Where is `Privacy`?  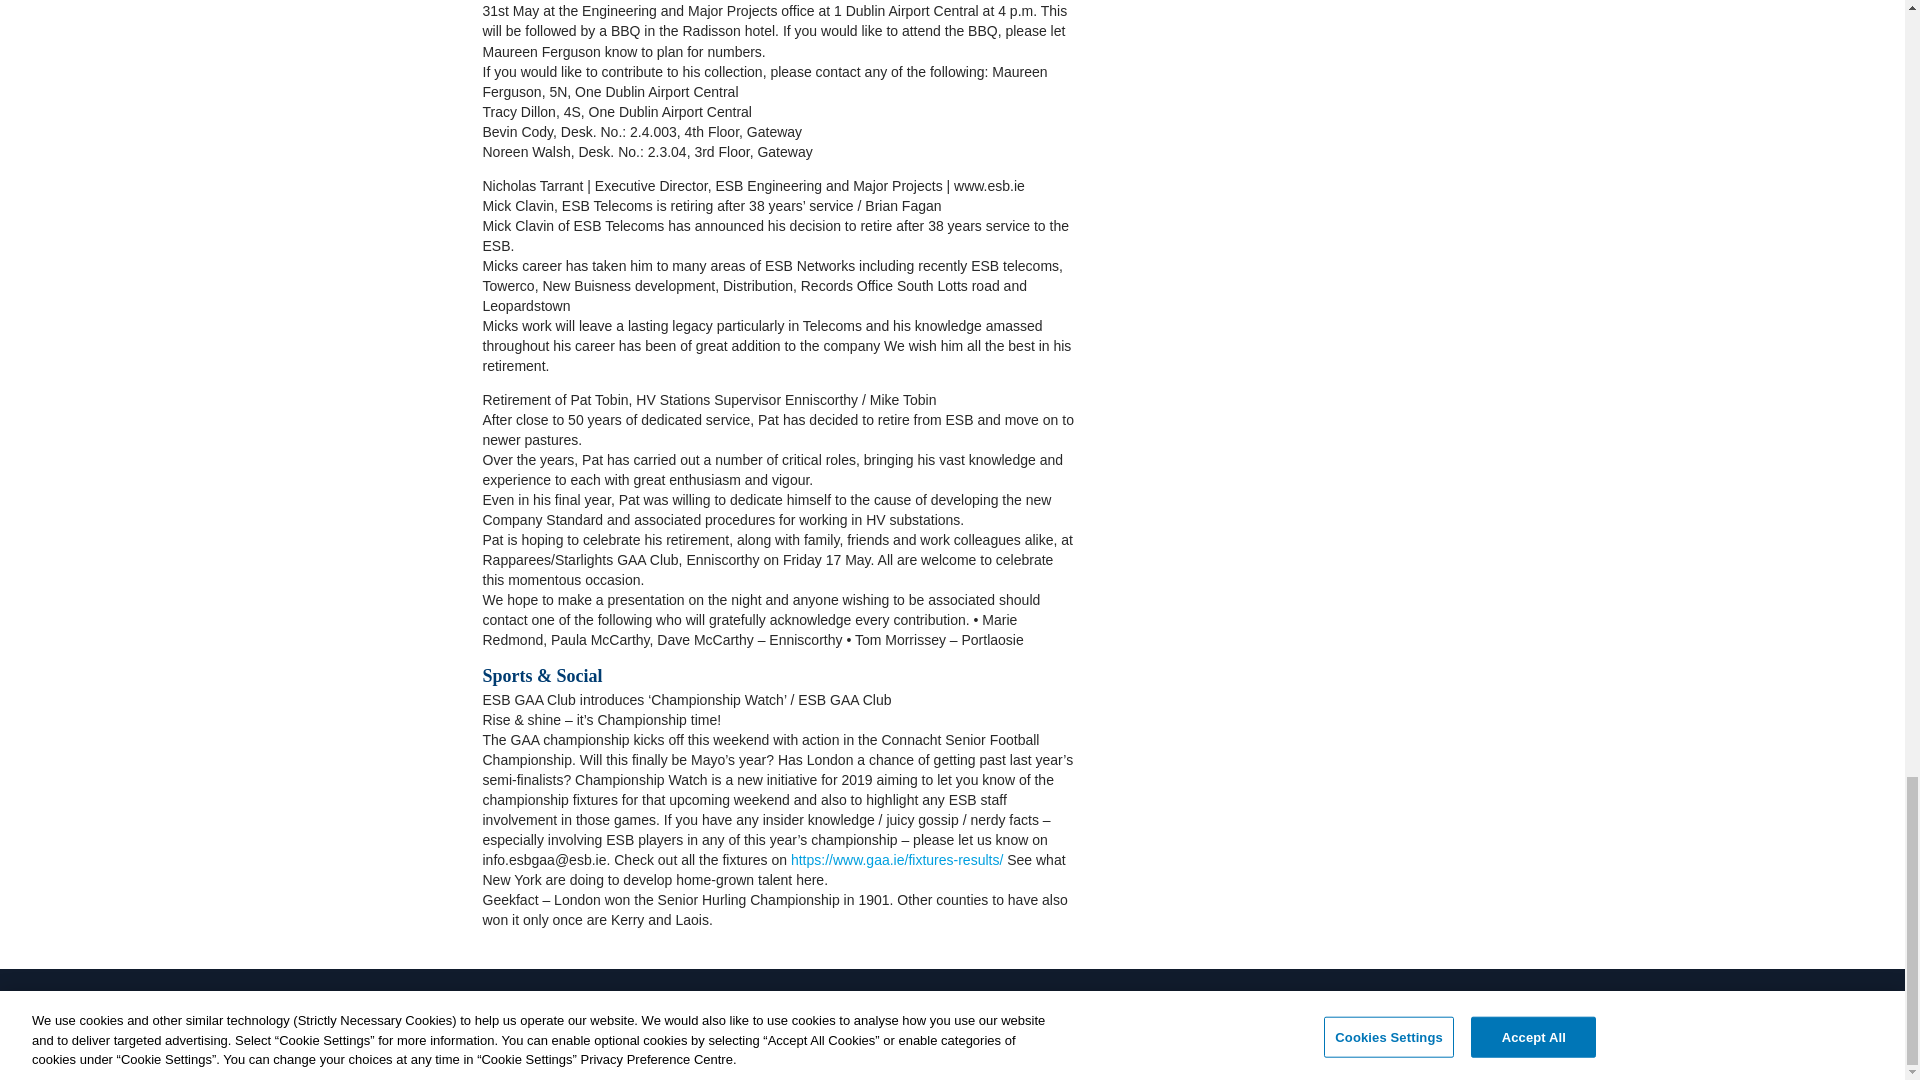 Privacy is located at coordinates (495, 1030).